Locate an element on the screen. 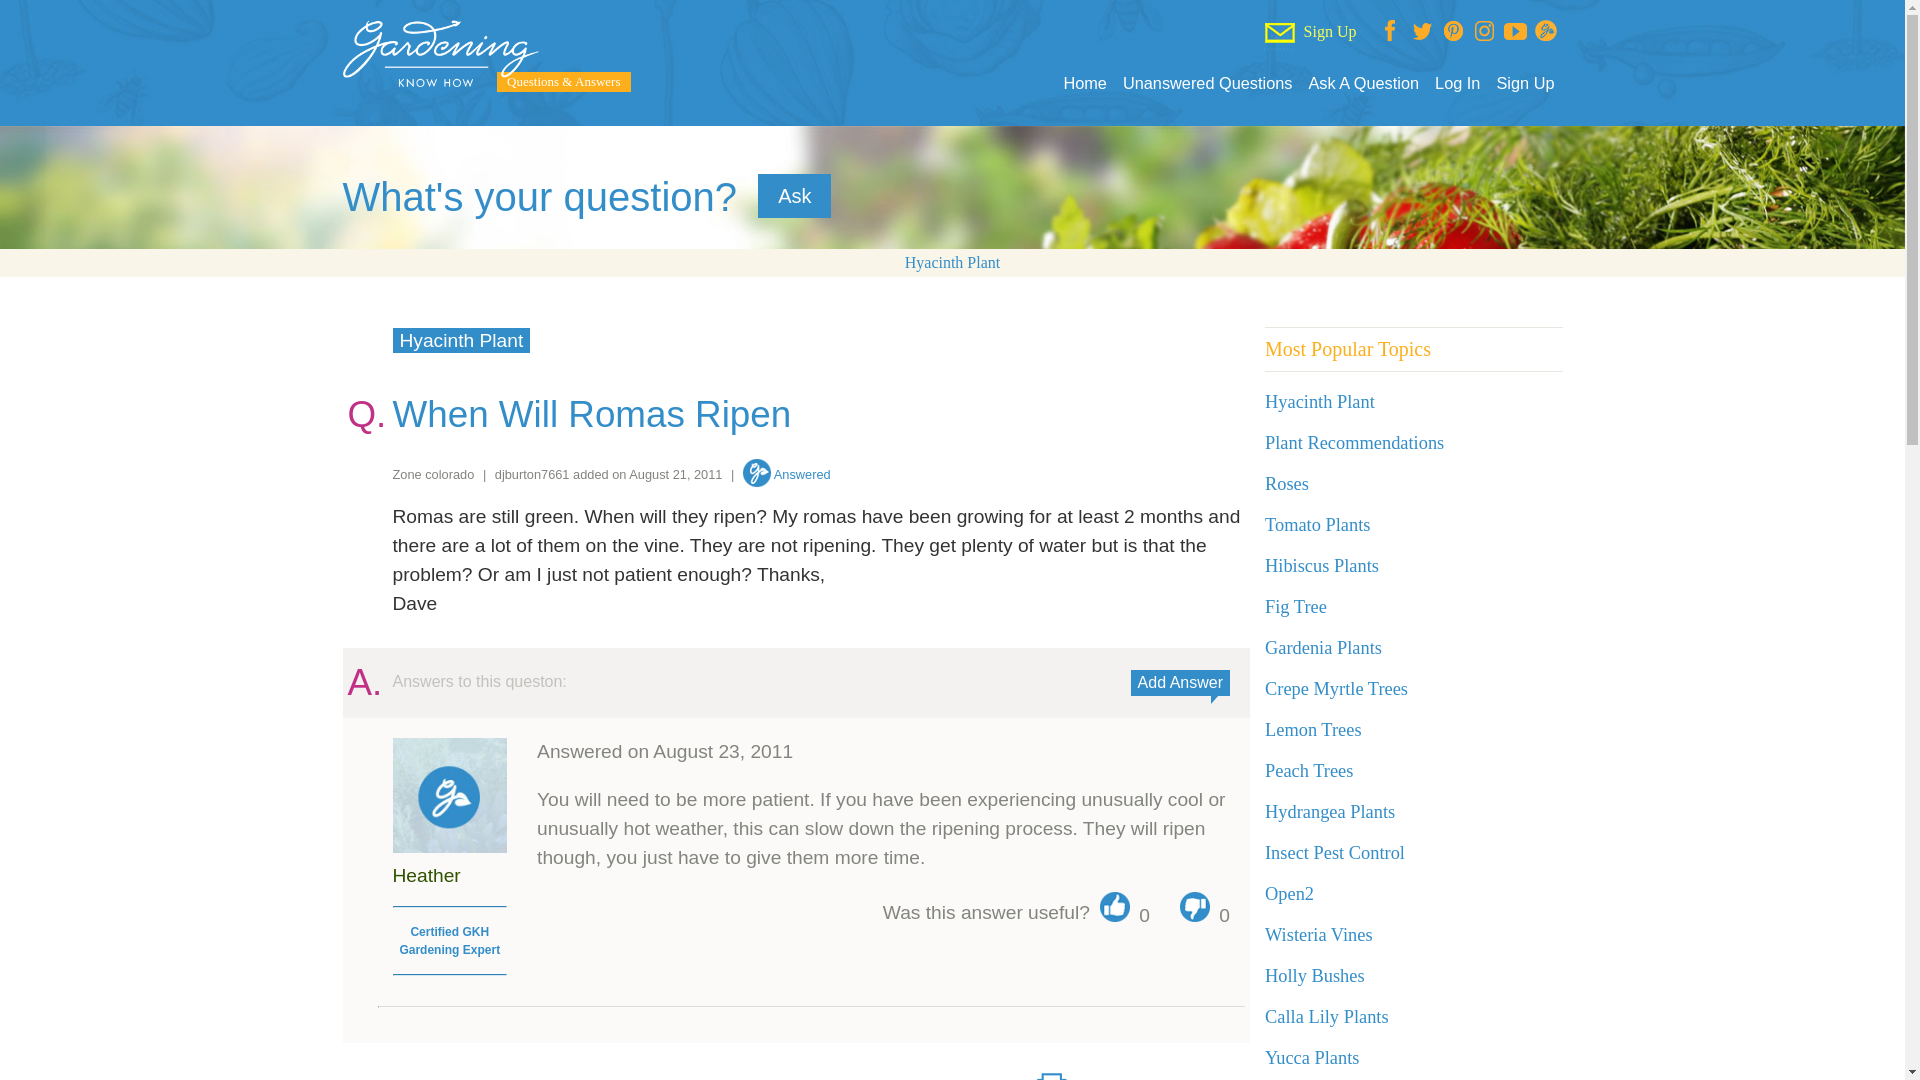  Ask A Question is located at coordinates (1362, 83).